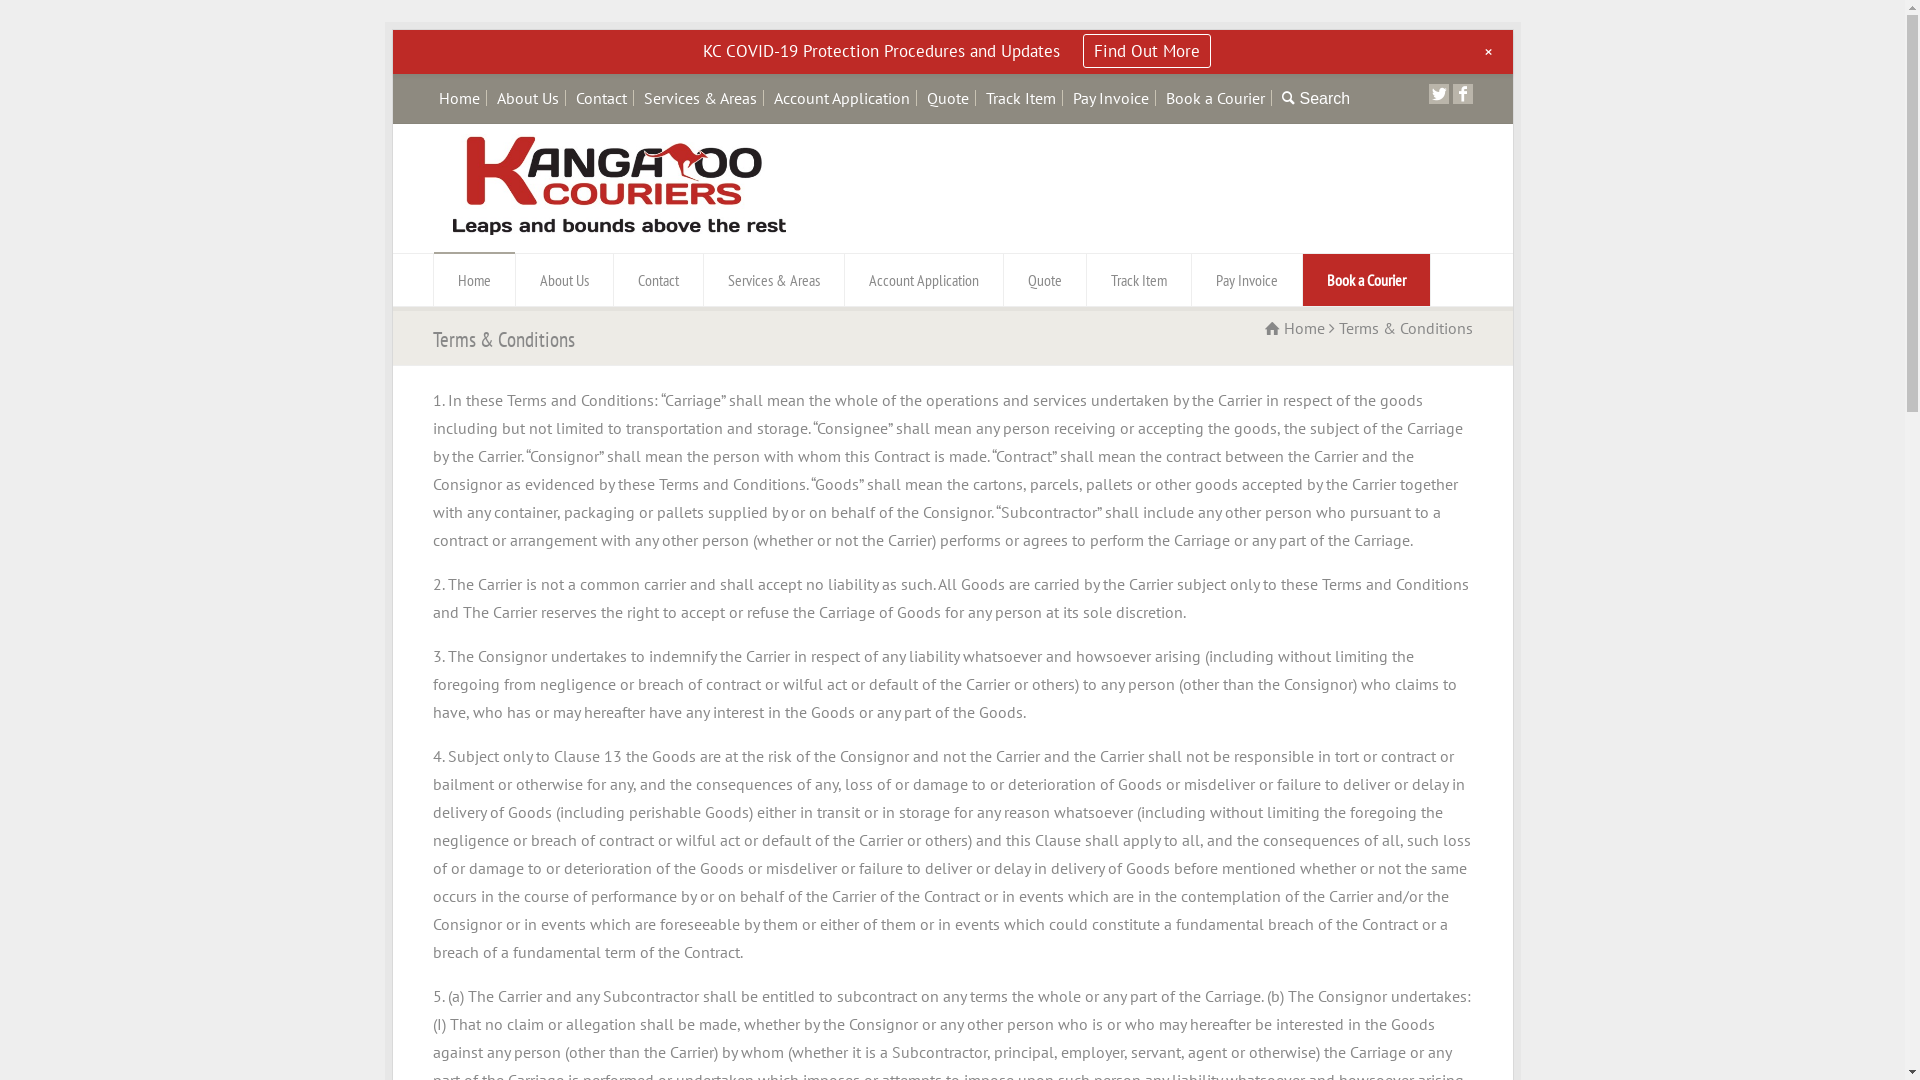 The height and width of the screenshot is (1080, 1920). What do you see at coordinates (602, 98) in the screenshot?
I see `Contact` at bounding box center [602, 98].